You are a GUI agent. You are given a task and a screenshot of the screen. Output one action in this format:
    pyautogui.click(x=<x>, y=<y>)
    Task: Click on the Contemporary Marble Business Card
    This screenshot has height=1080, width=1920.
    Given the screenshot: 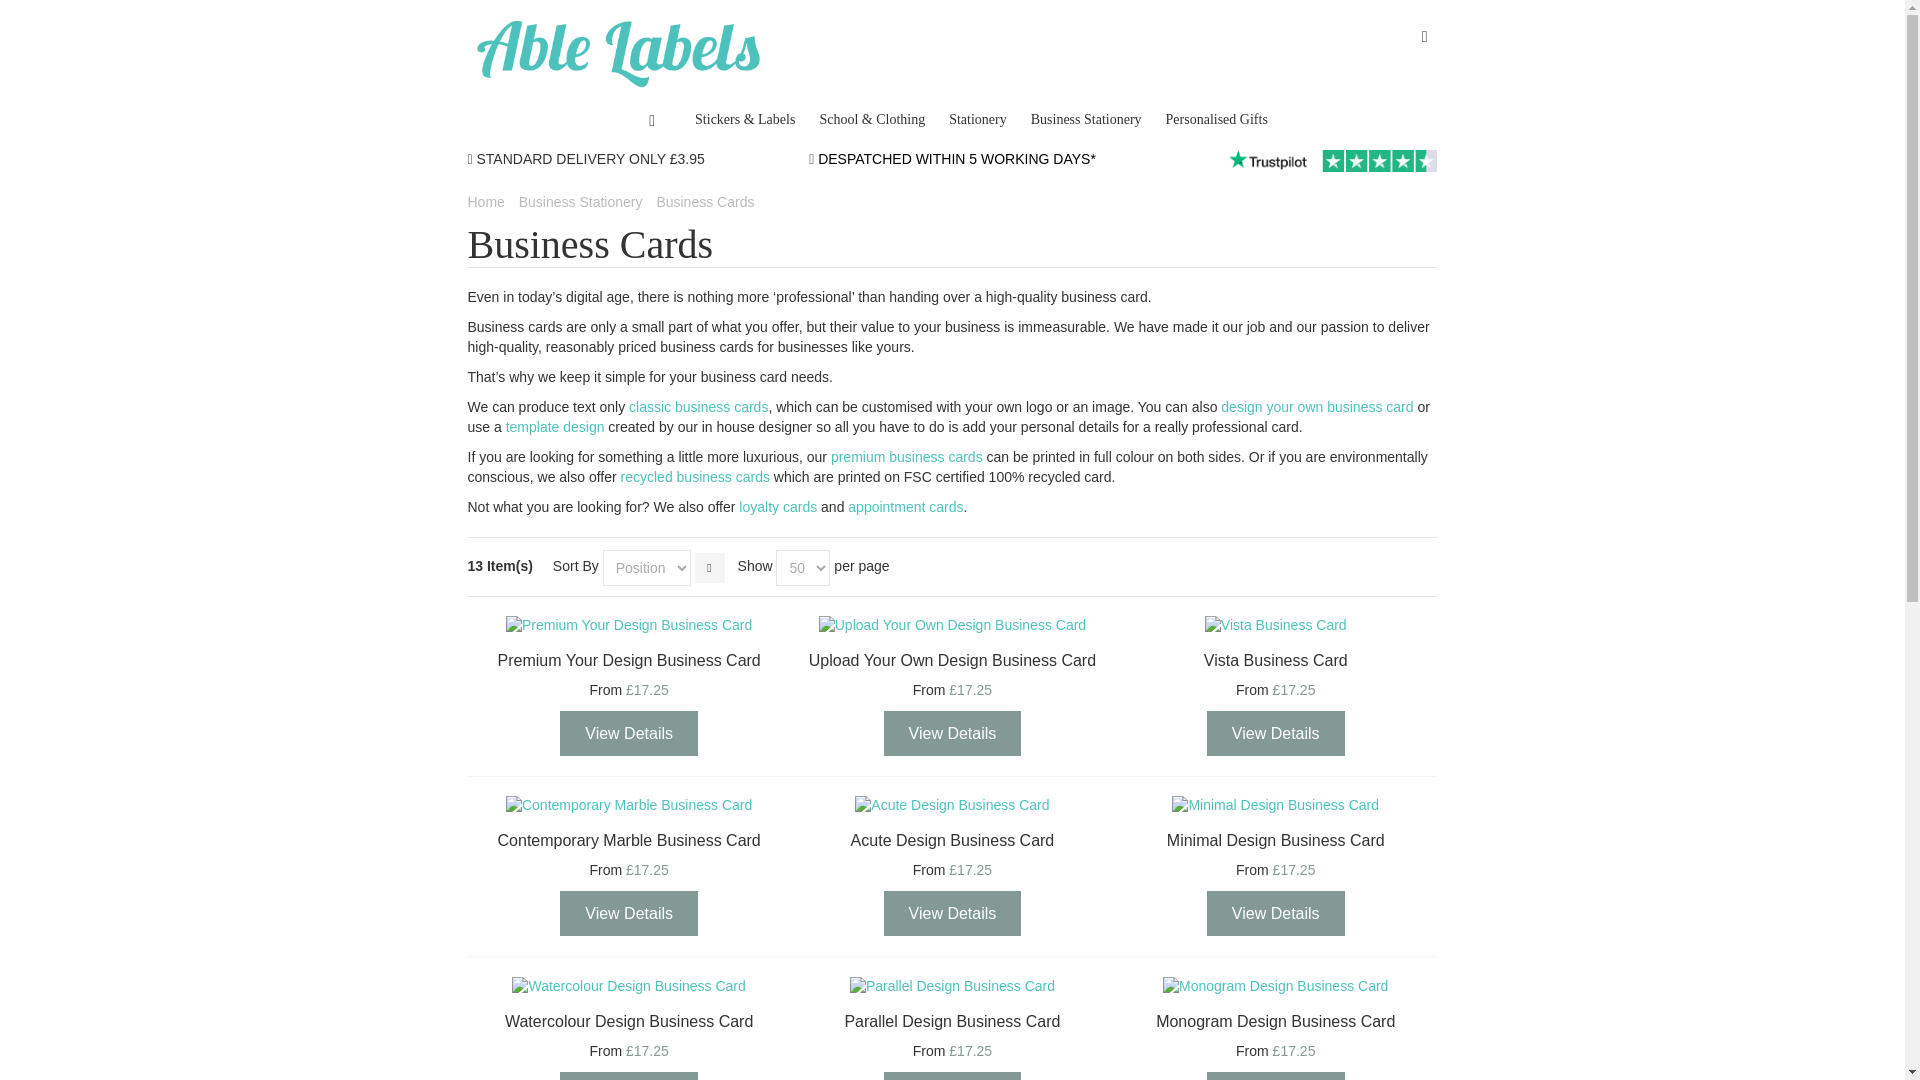 What is the action you would take?
    pyautogui.click(x=629, y=806)
    